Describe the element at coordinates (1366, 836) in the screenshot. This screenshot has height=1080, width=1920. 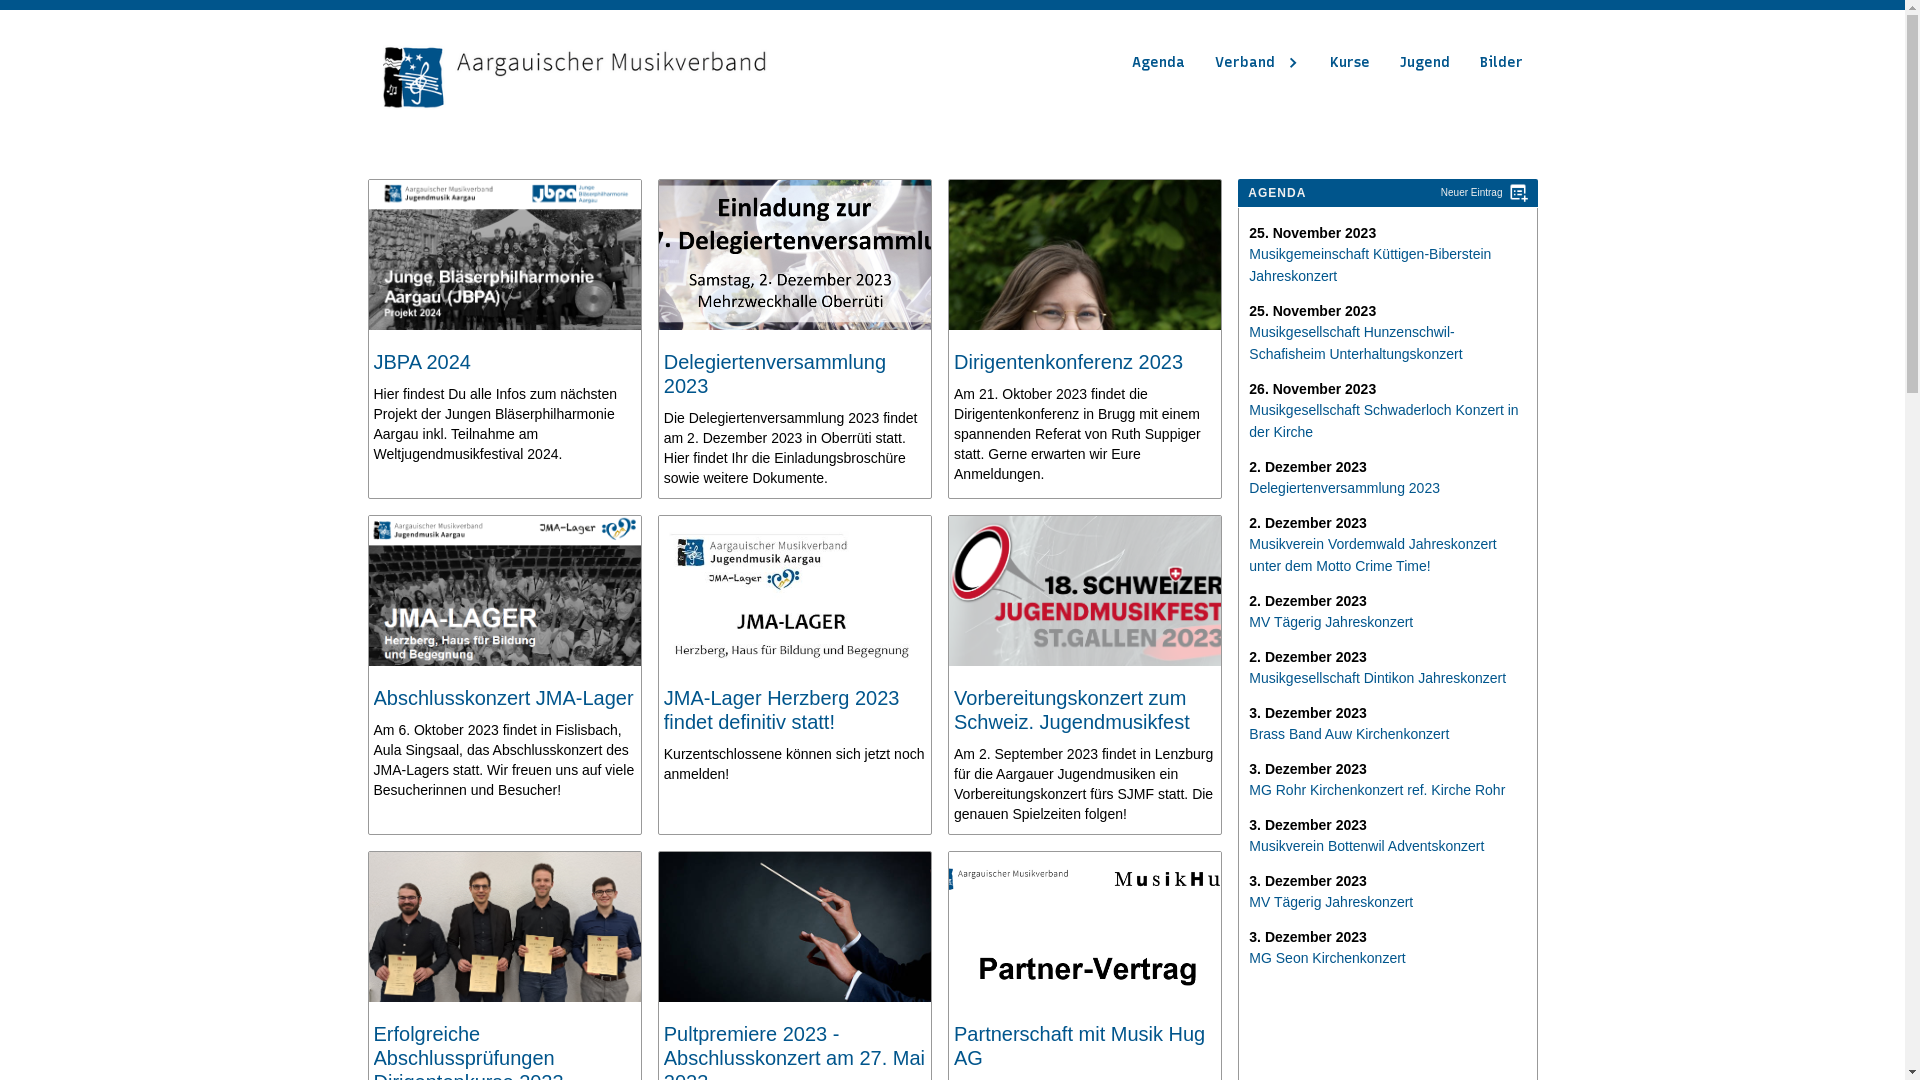
I see `3. Dezember 2023
Musikverein Bottenwil Adventskonzert` at that location.